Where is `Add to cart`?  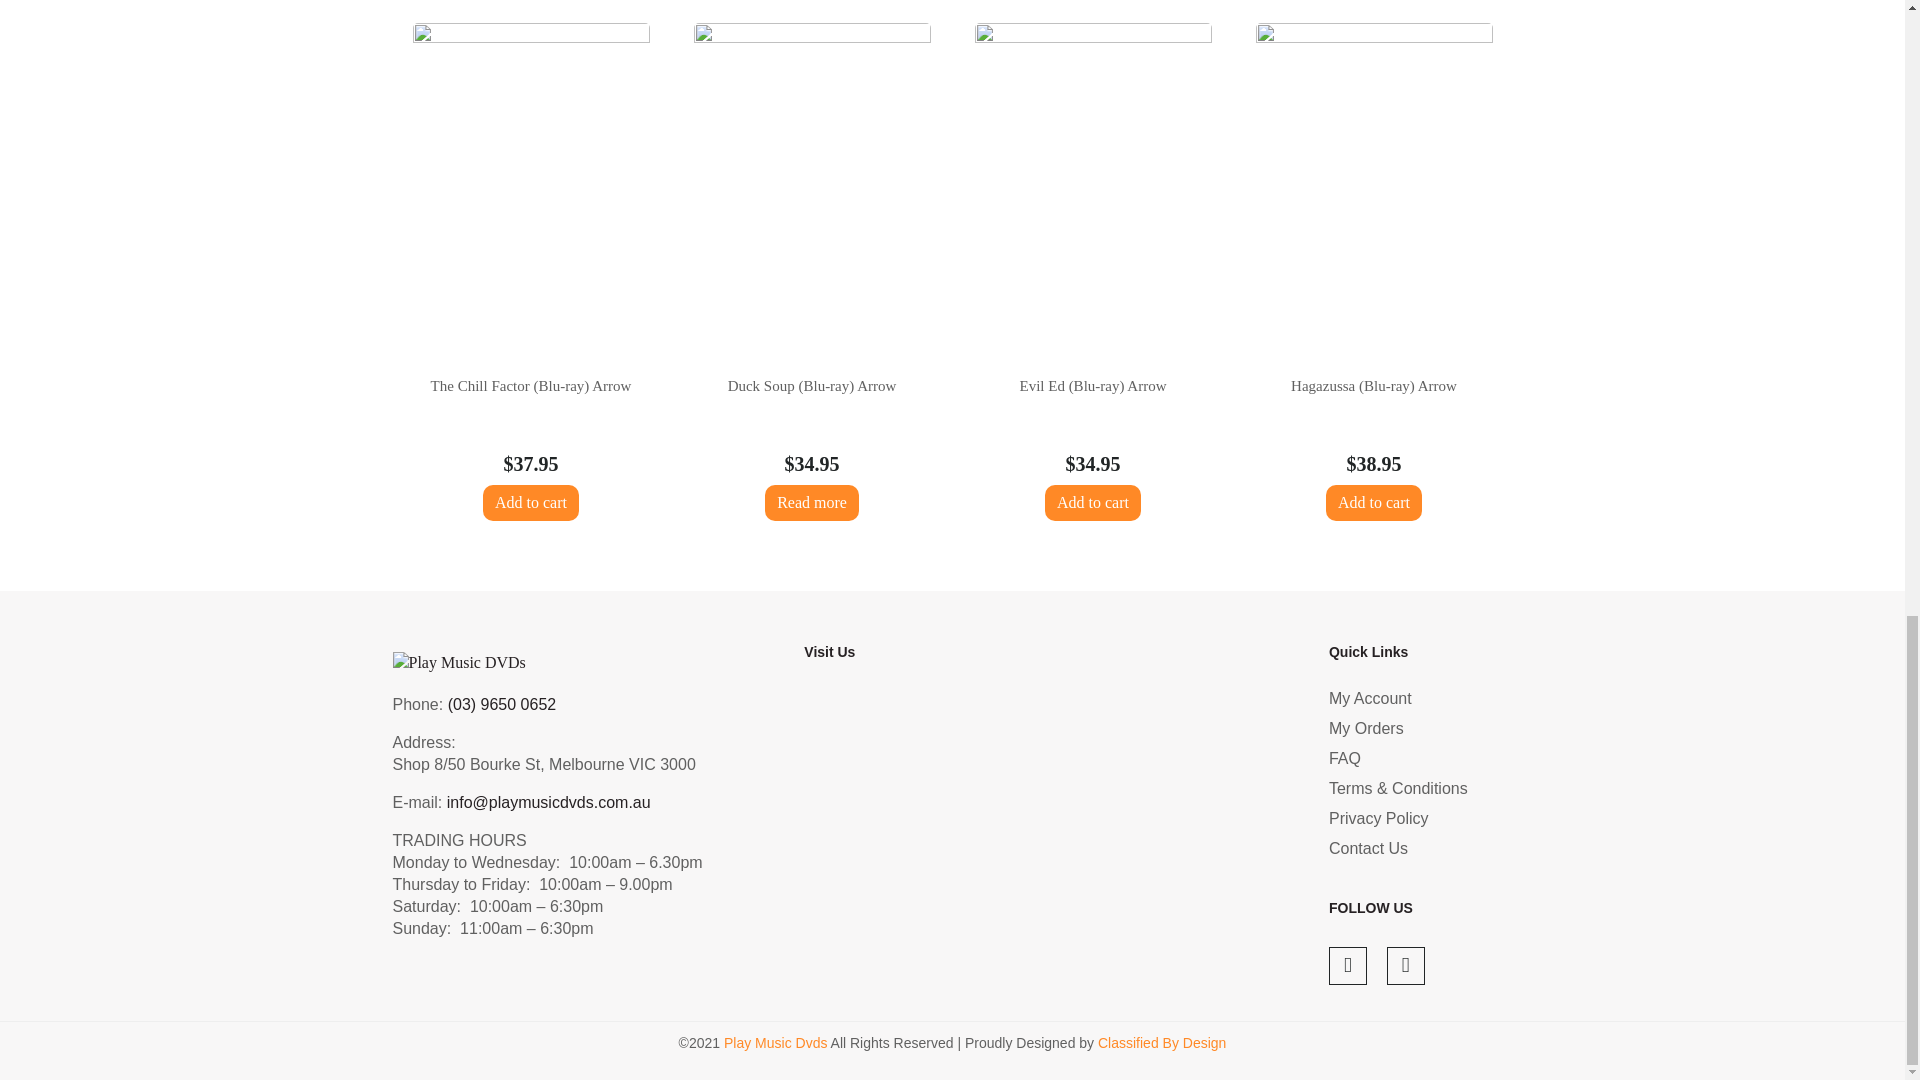 Add to cart is located at coordinates (1092, 502).